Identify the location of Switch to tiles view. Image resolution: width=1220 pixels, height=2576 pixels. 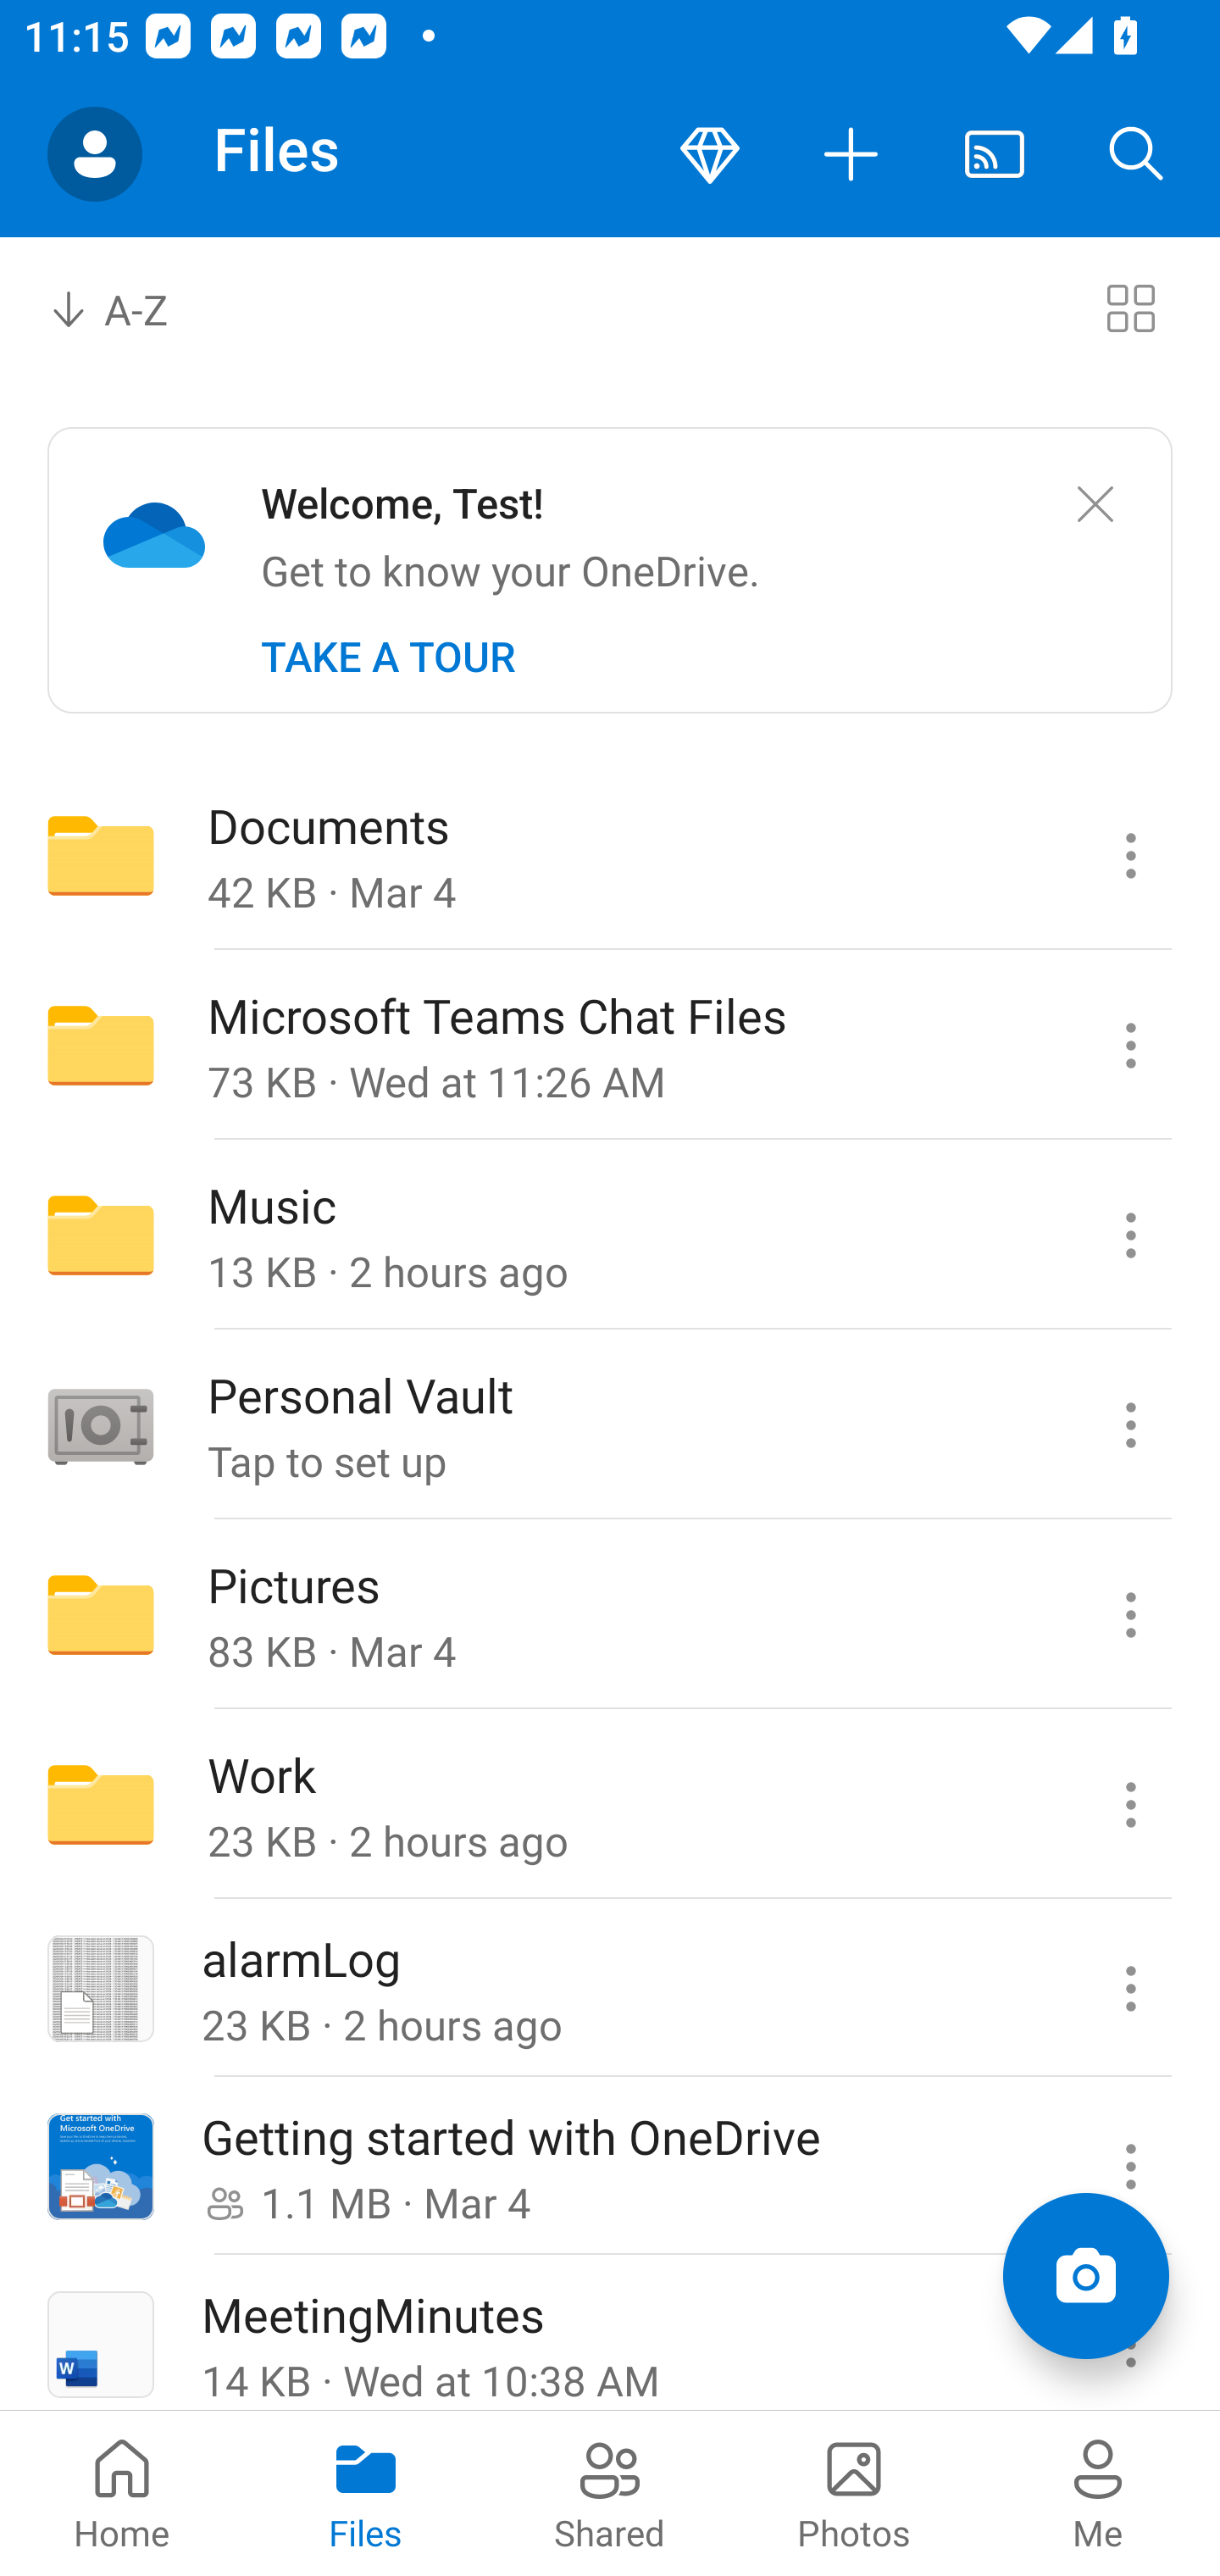
(1130, 307).